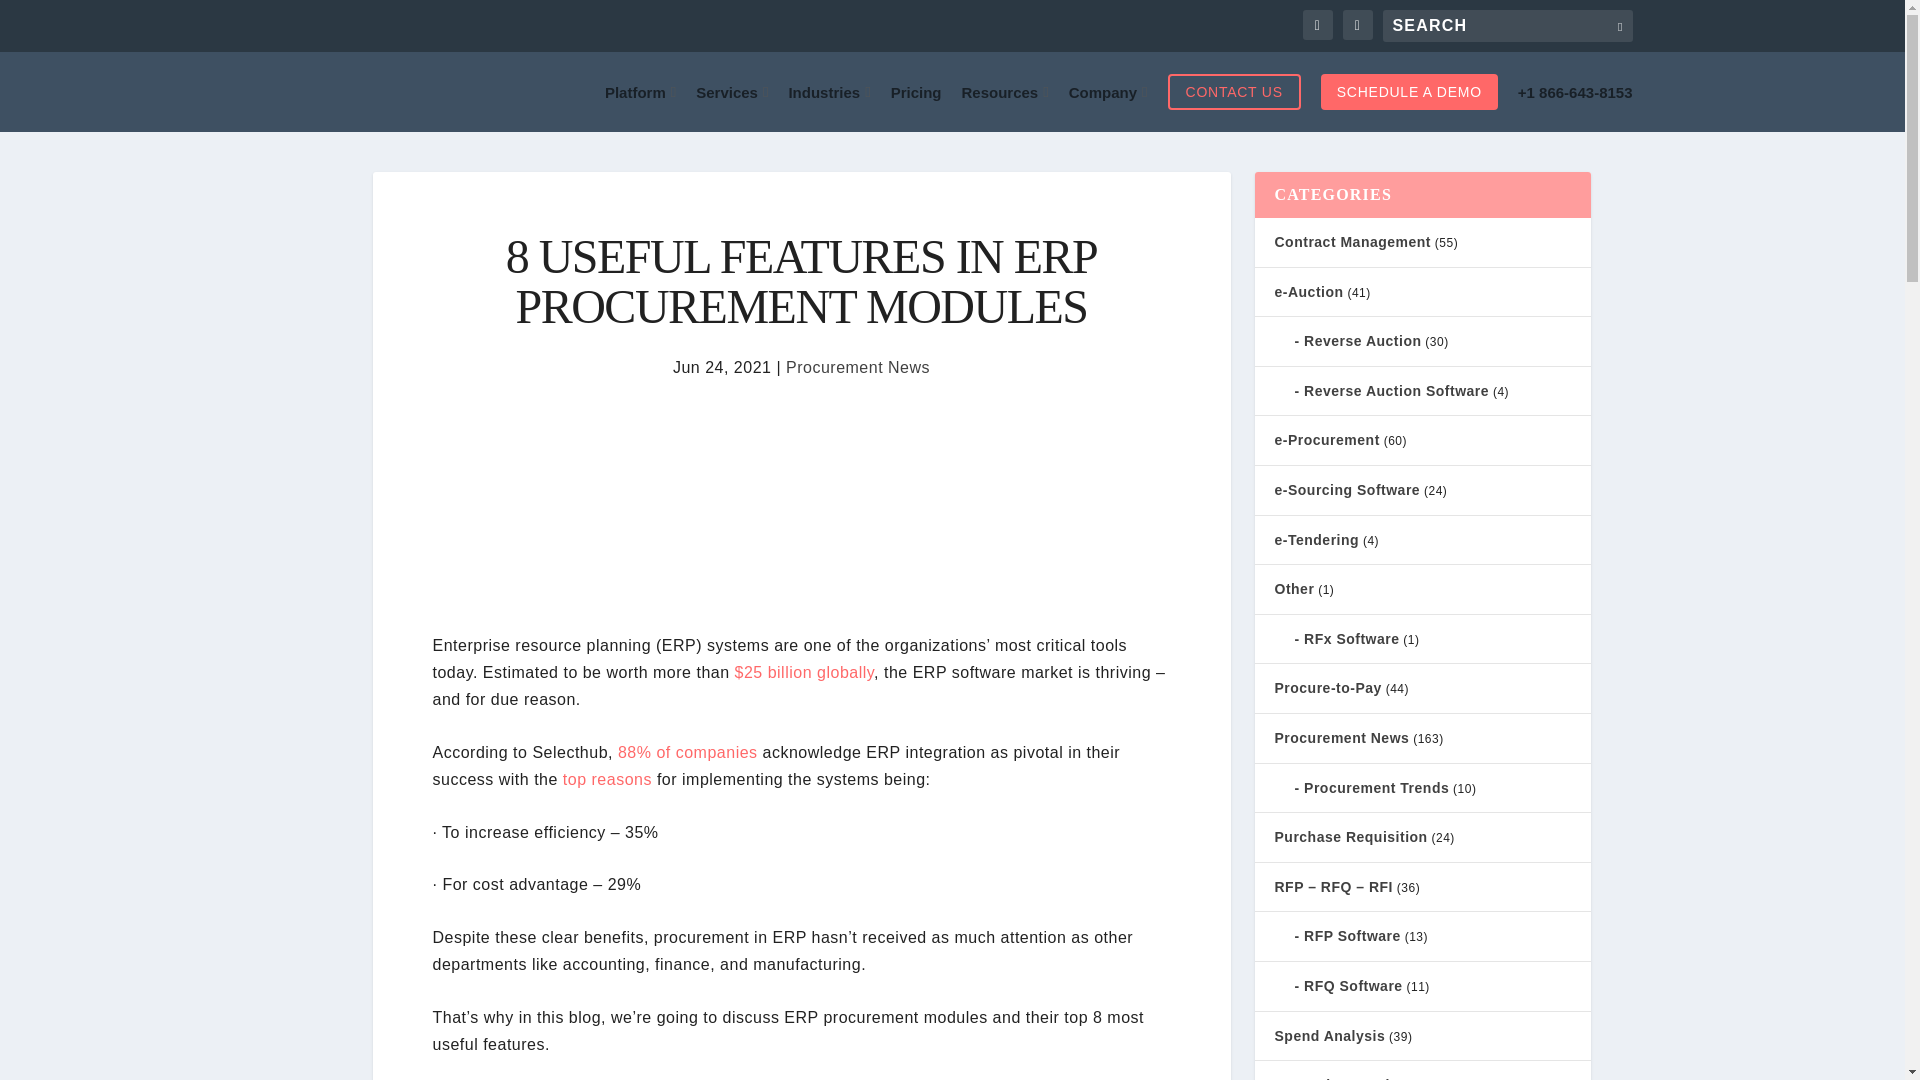 The image size is (1920, 1080). Describe the element at coordinates (1004, 92) in the screenshot. I see `Resources` at that location.